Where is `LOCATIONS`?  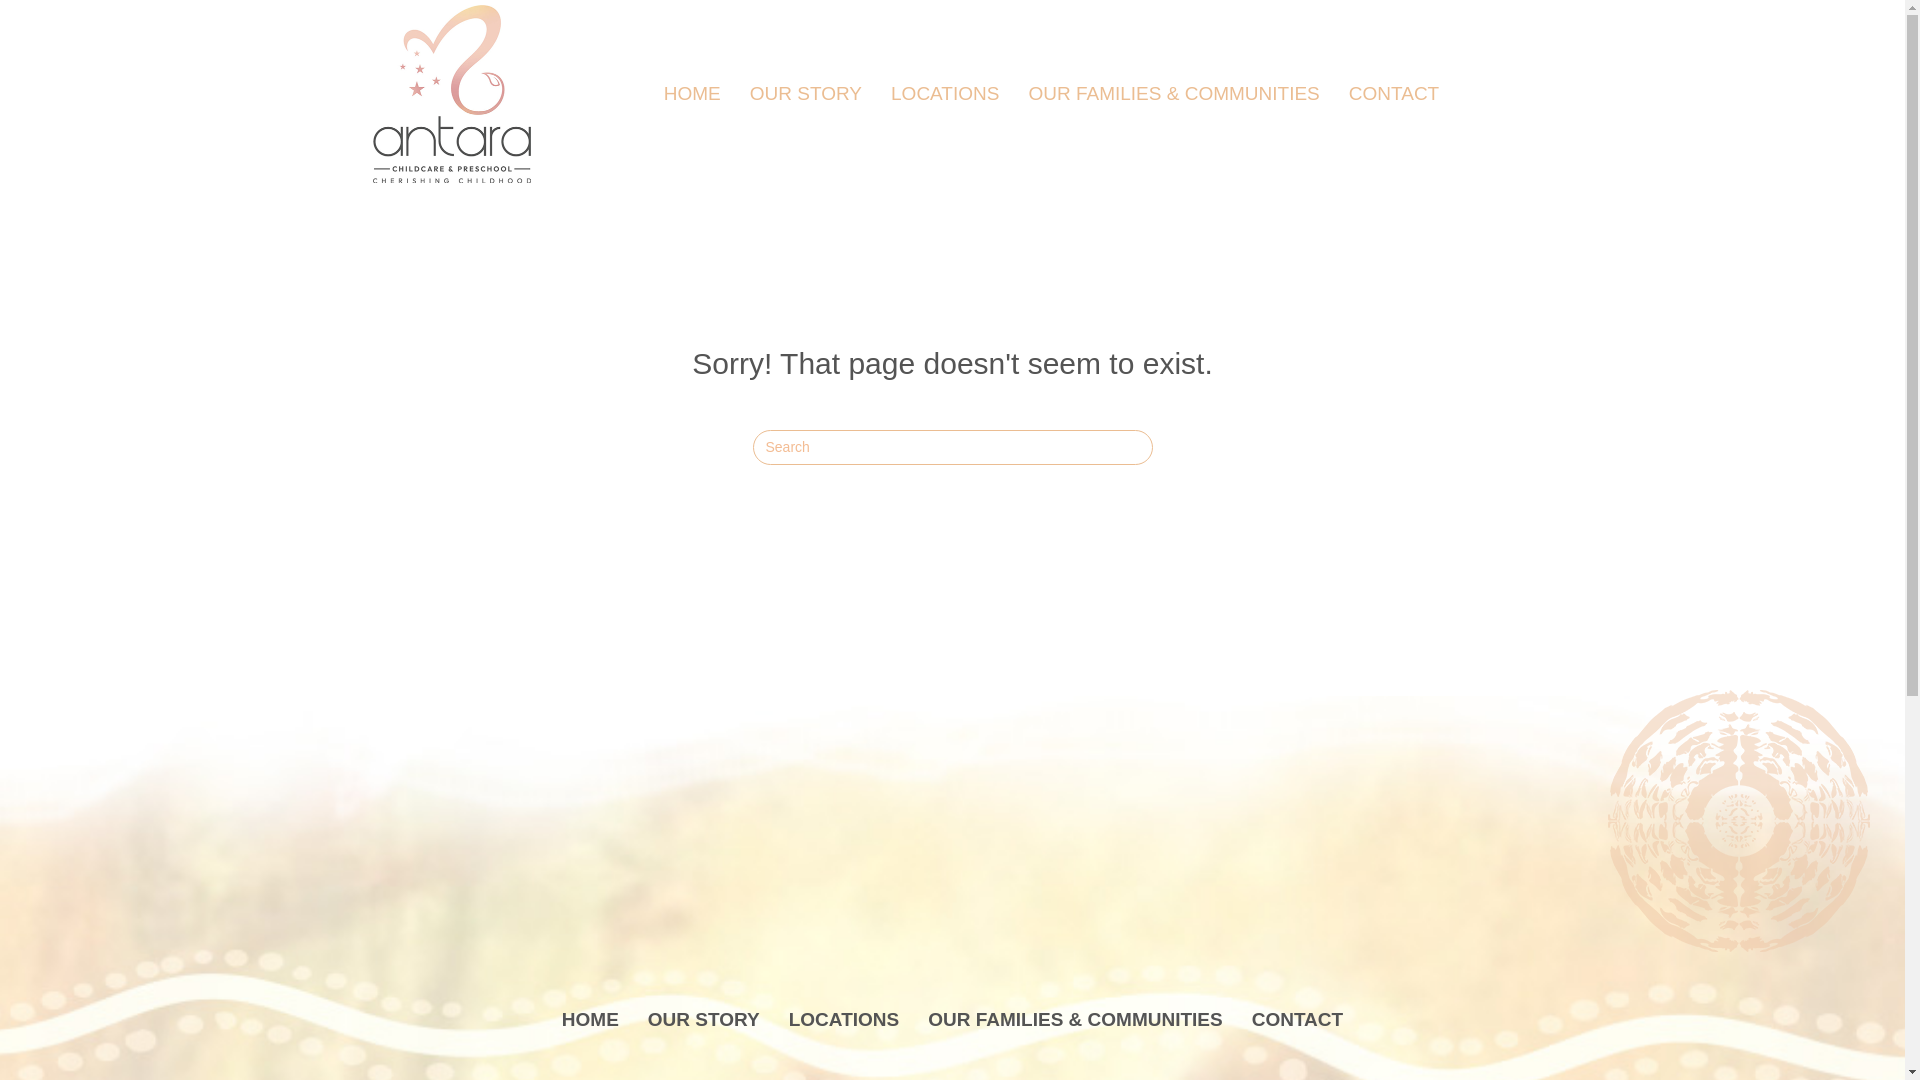 LOCATIONS is located at coordinates (844, 1020).